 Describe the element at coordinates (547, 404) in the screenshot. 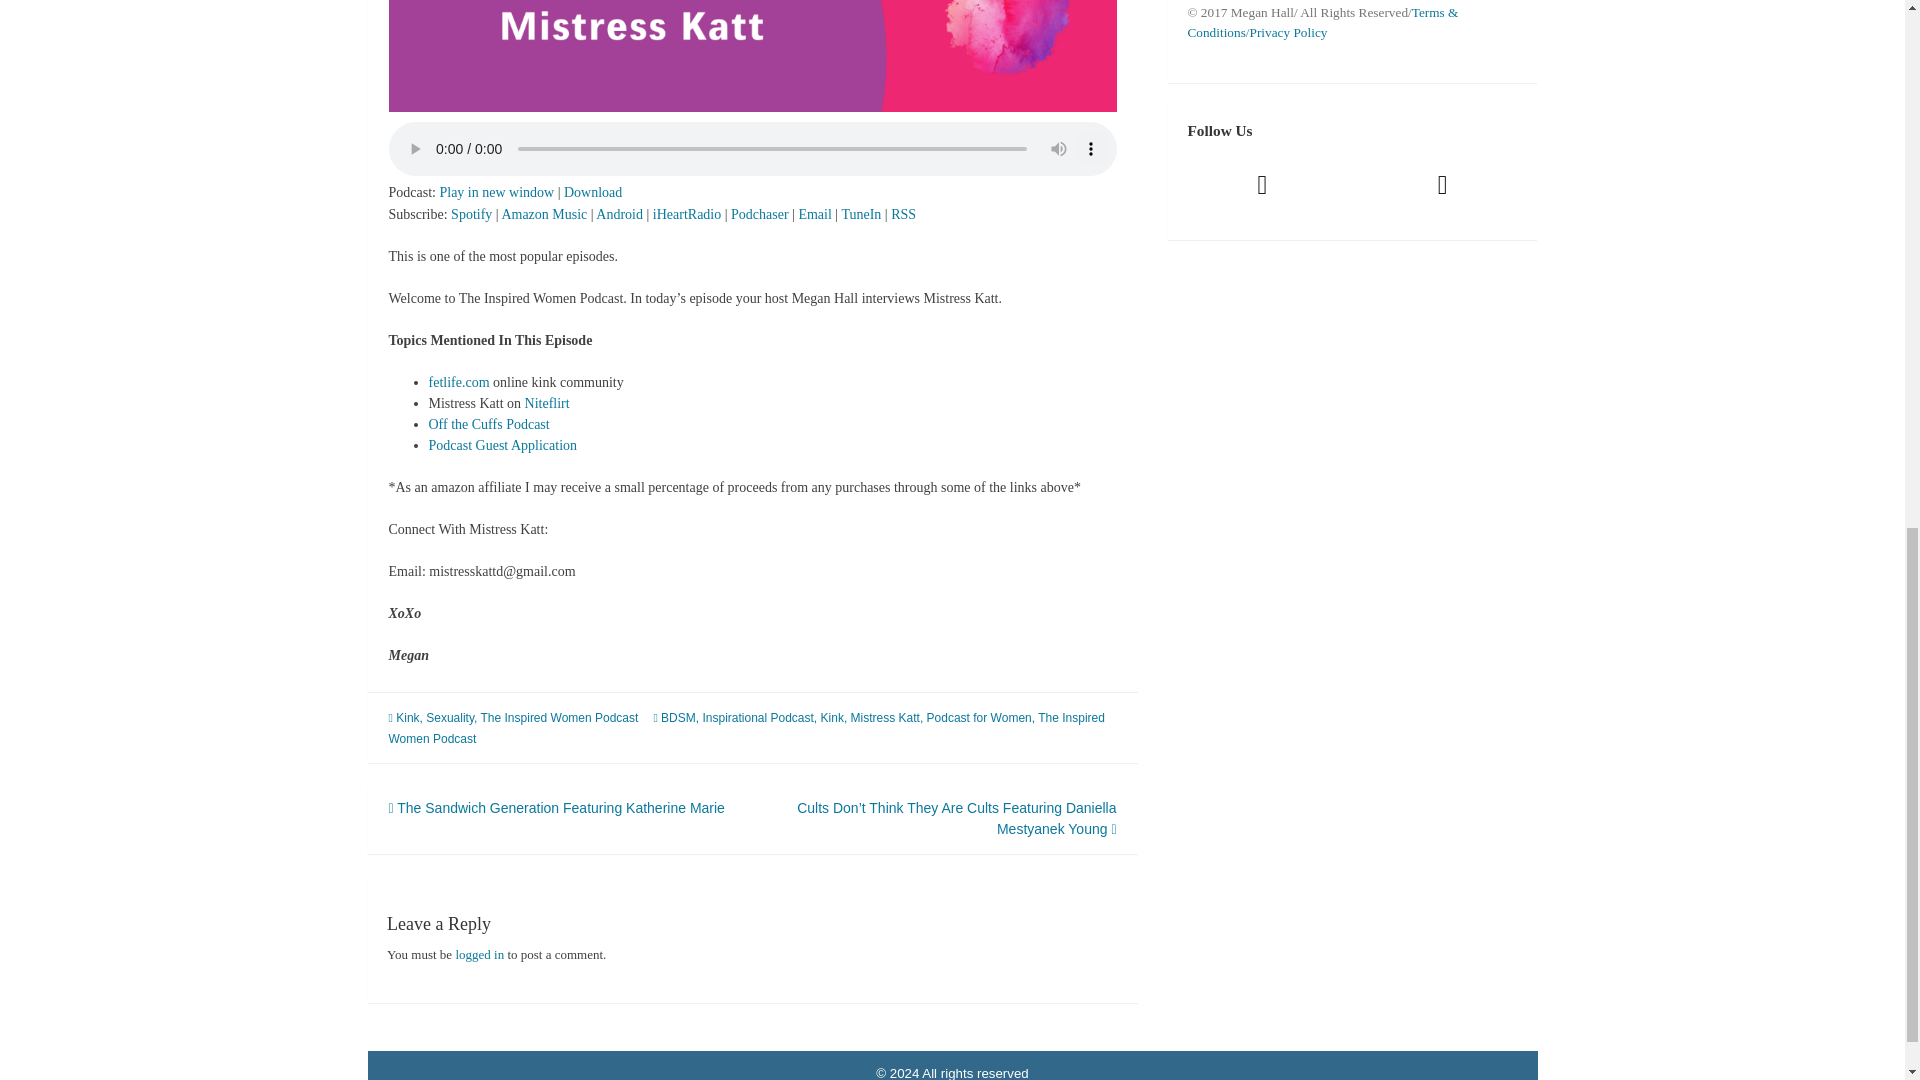

I see `Niteflirt` at that location.